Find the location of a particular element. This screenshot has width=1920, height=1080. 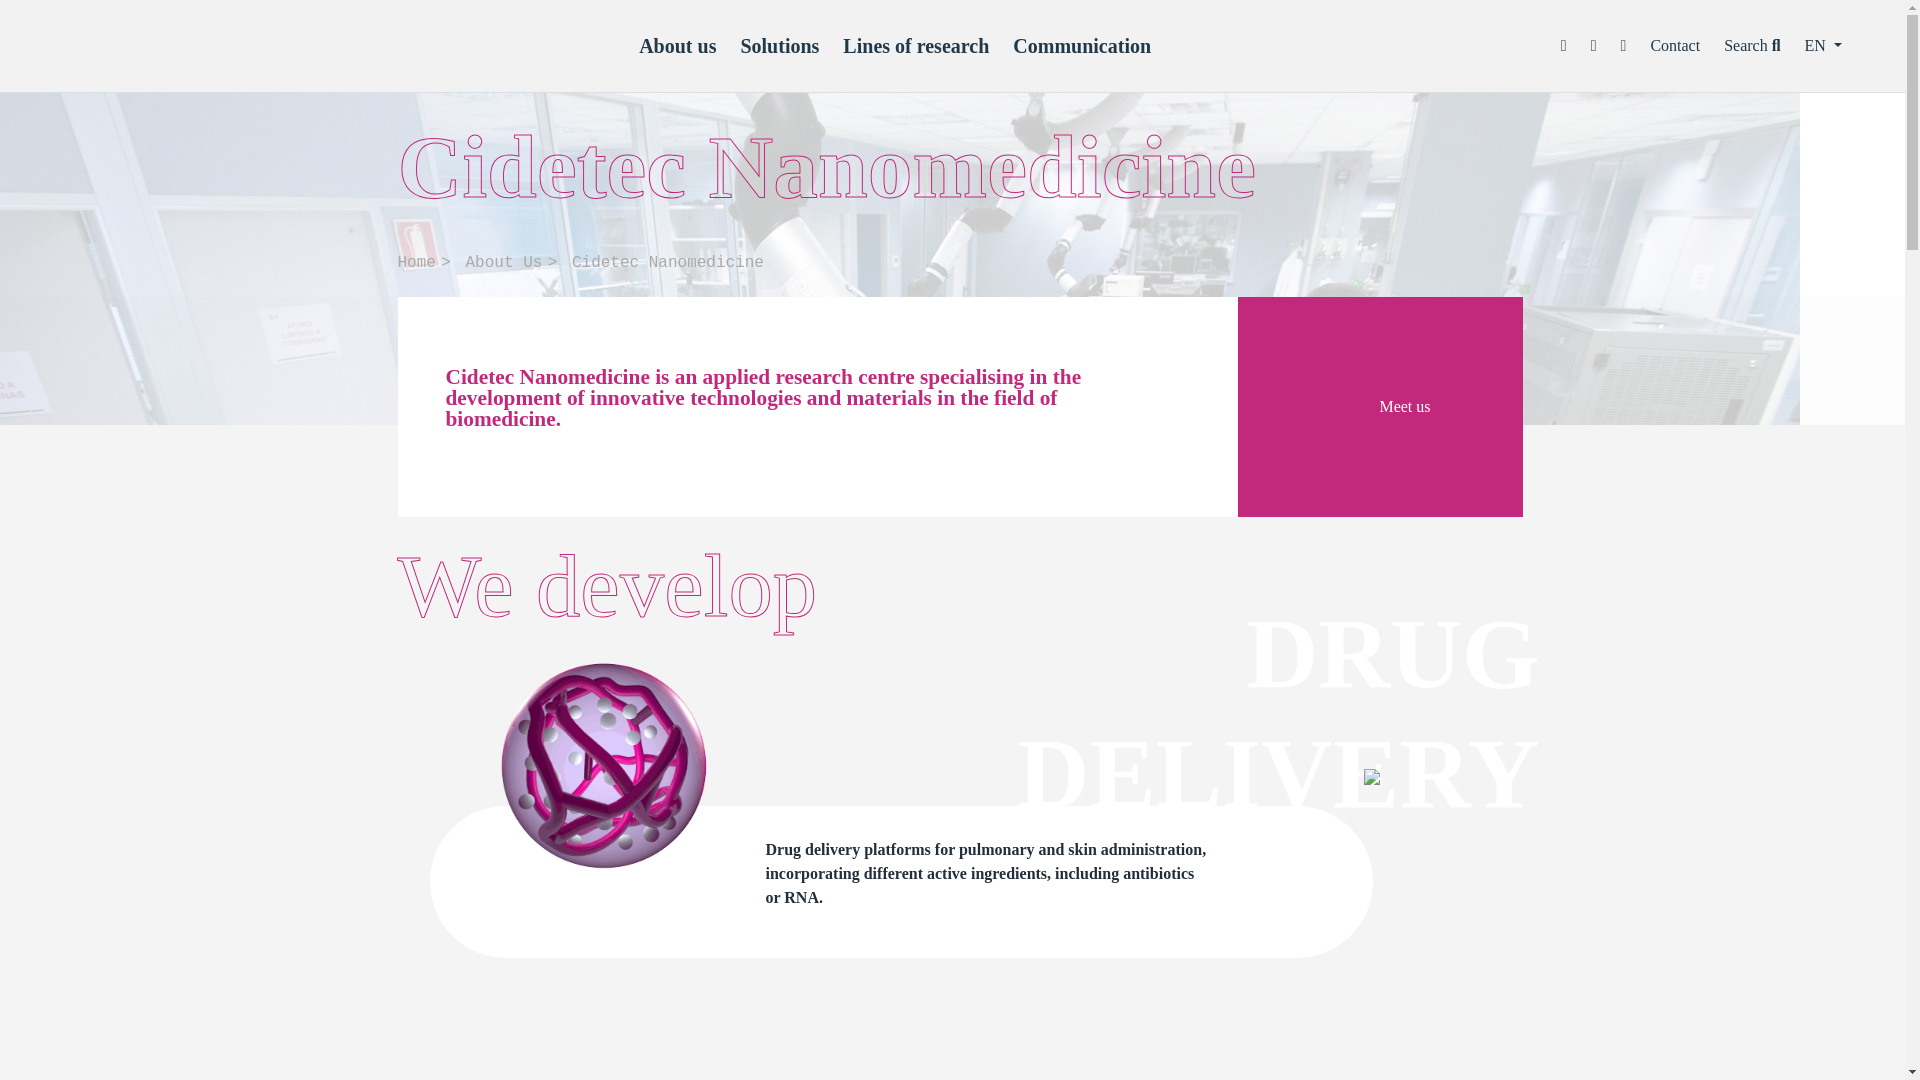

About us is located at coordinates (678, 46).